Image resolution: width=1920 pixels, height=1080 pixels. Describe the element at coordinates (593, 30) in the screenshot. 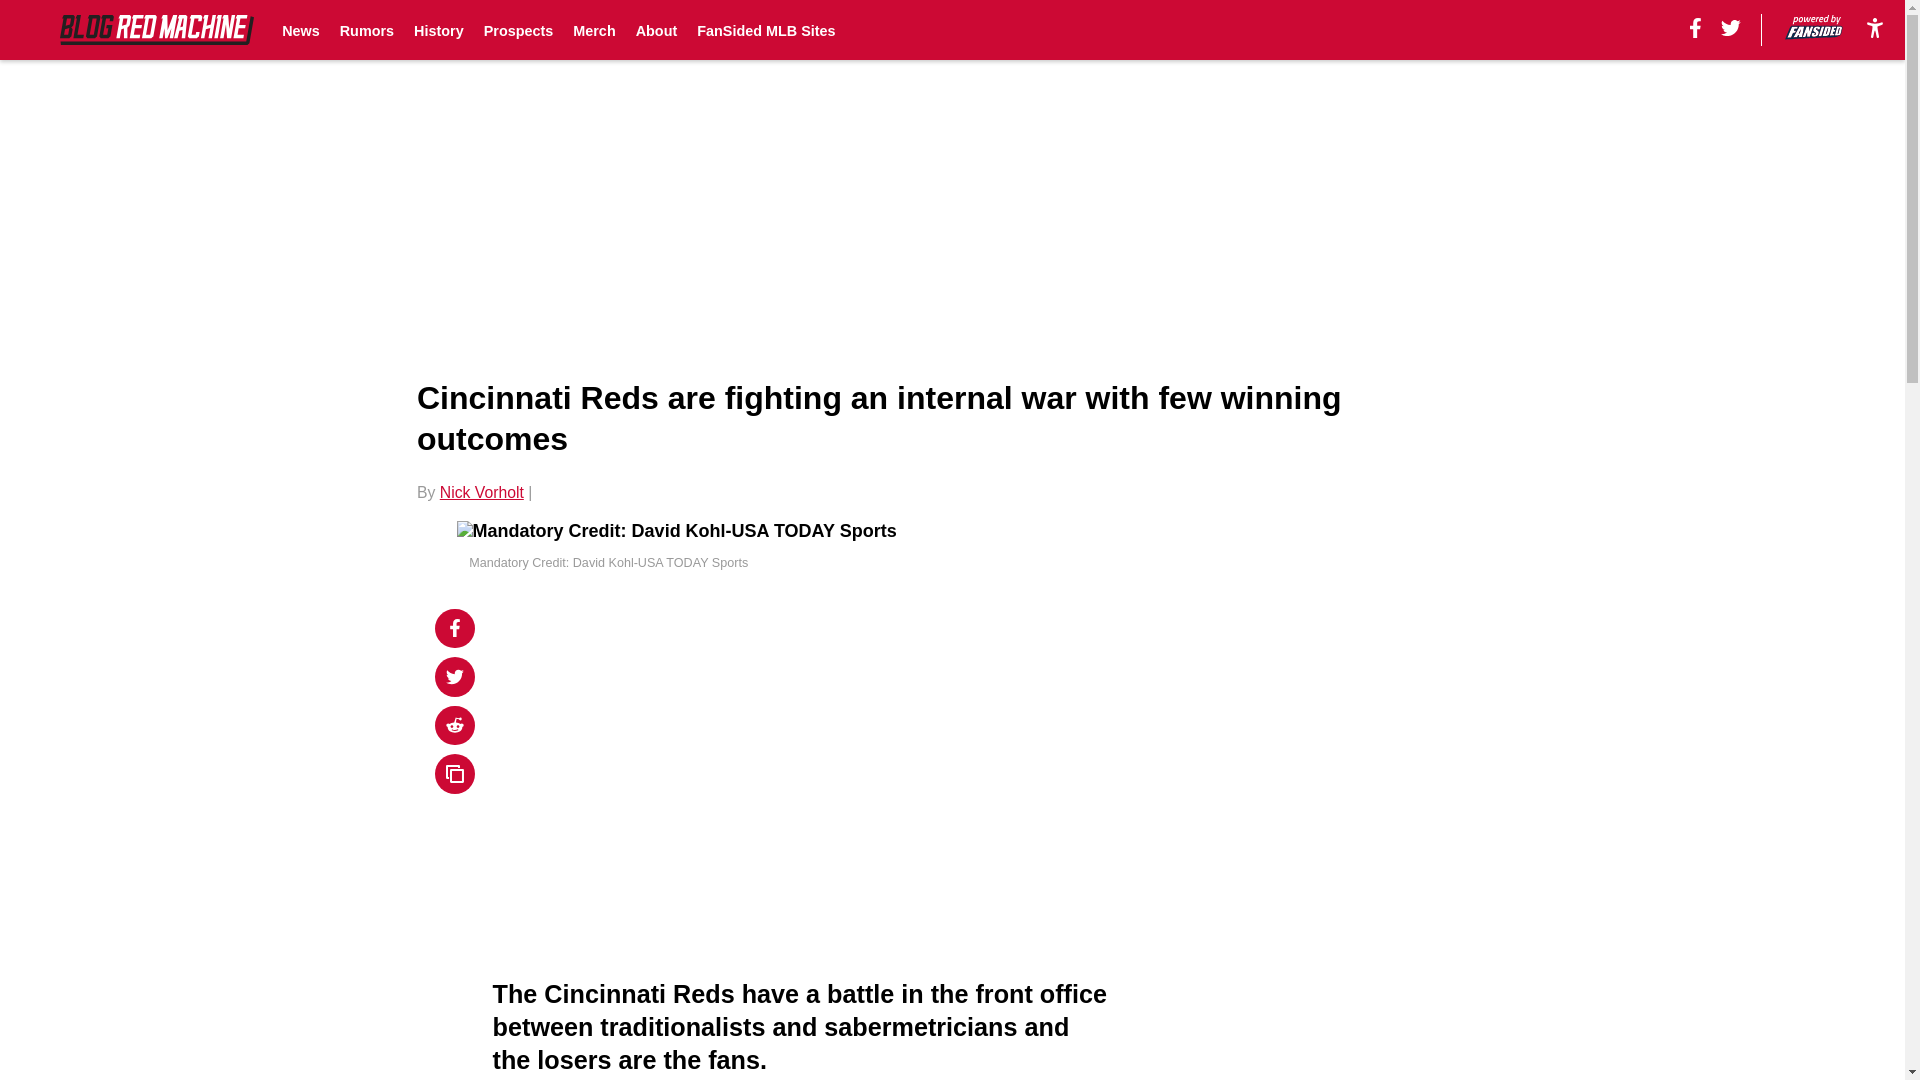

I see `Merch` at that location.